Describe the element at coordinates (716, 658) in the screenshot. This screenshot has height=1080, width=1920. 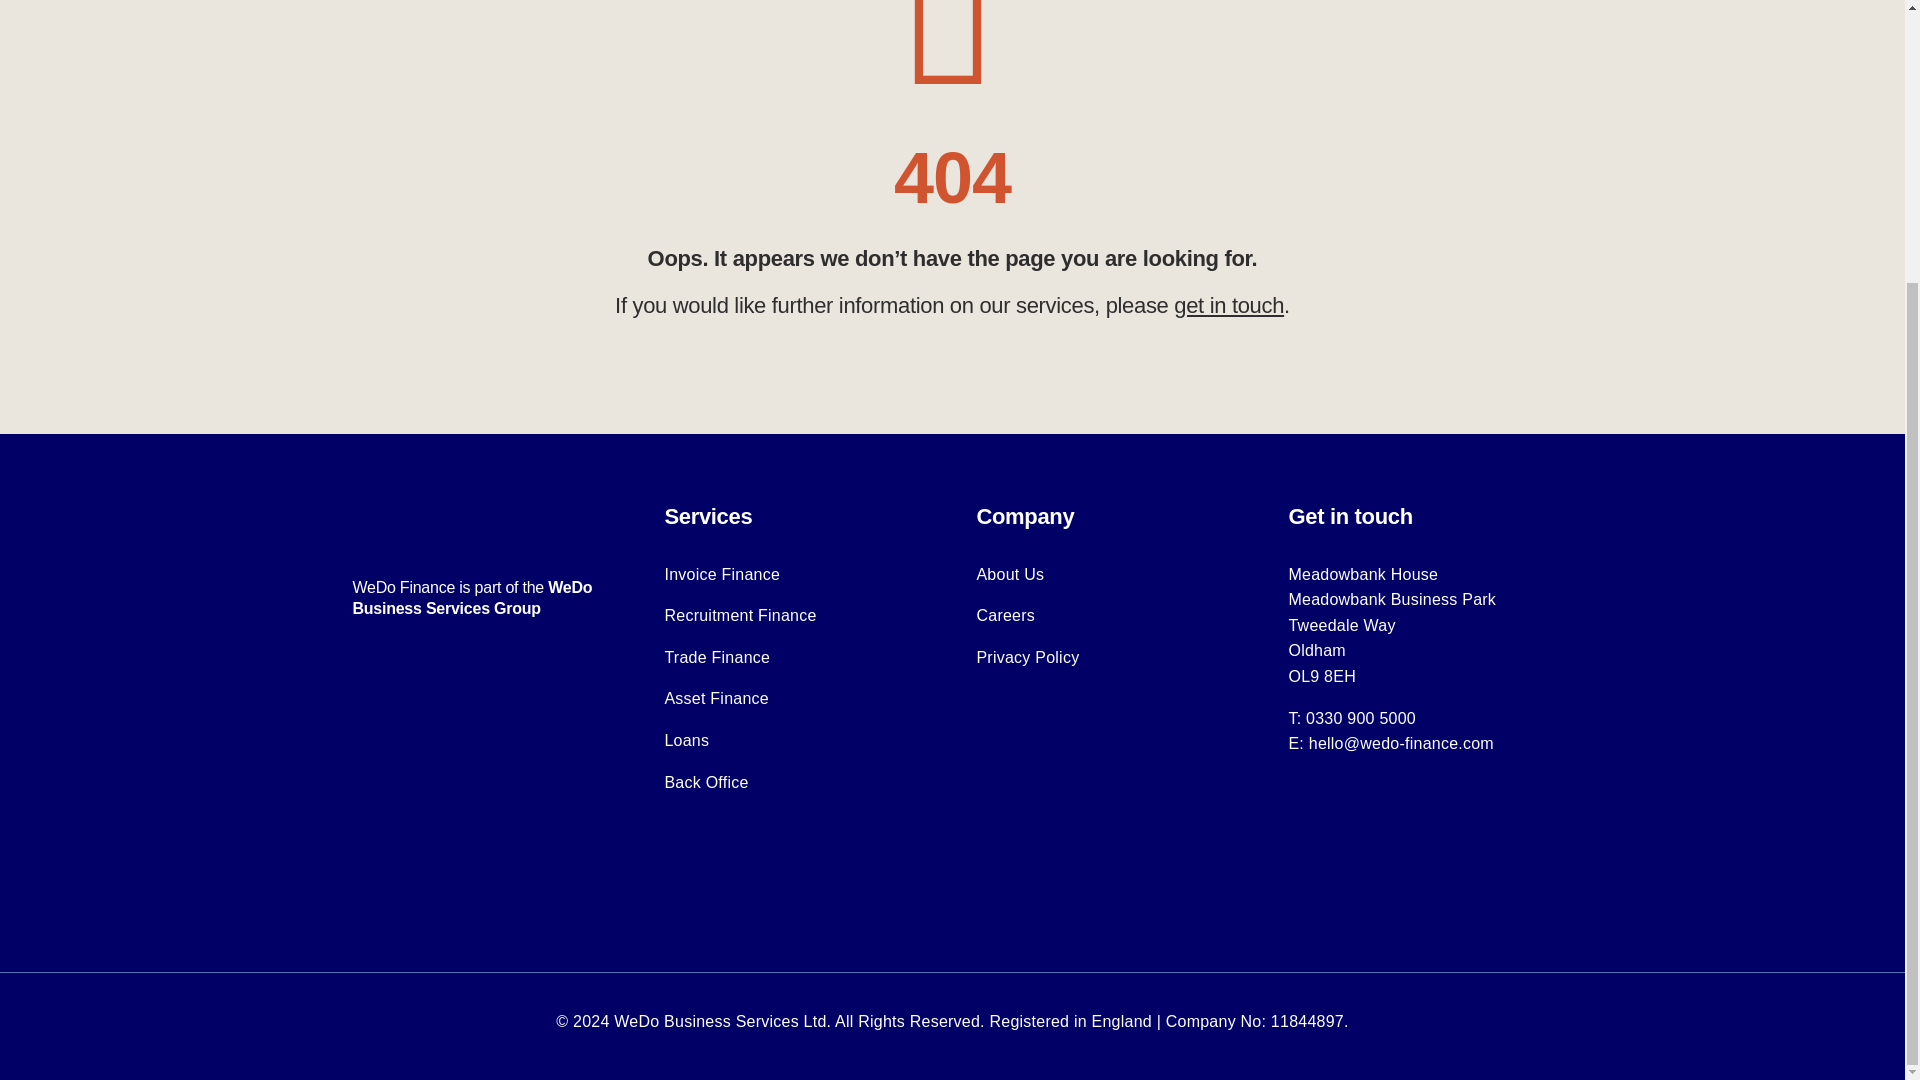
I see `Trade Finance` at that location.